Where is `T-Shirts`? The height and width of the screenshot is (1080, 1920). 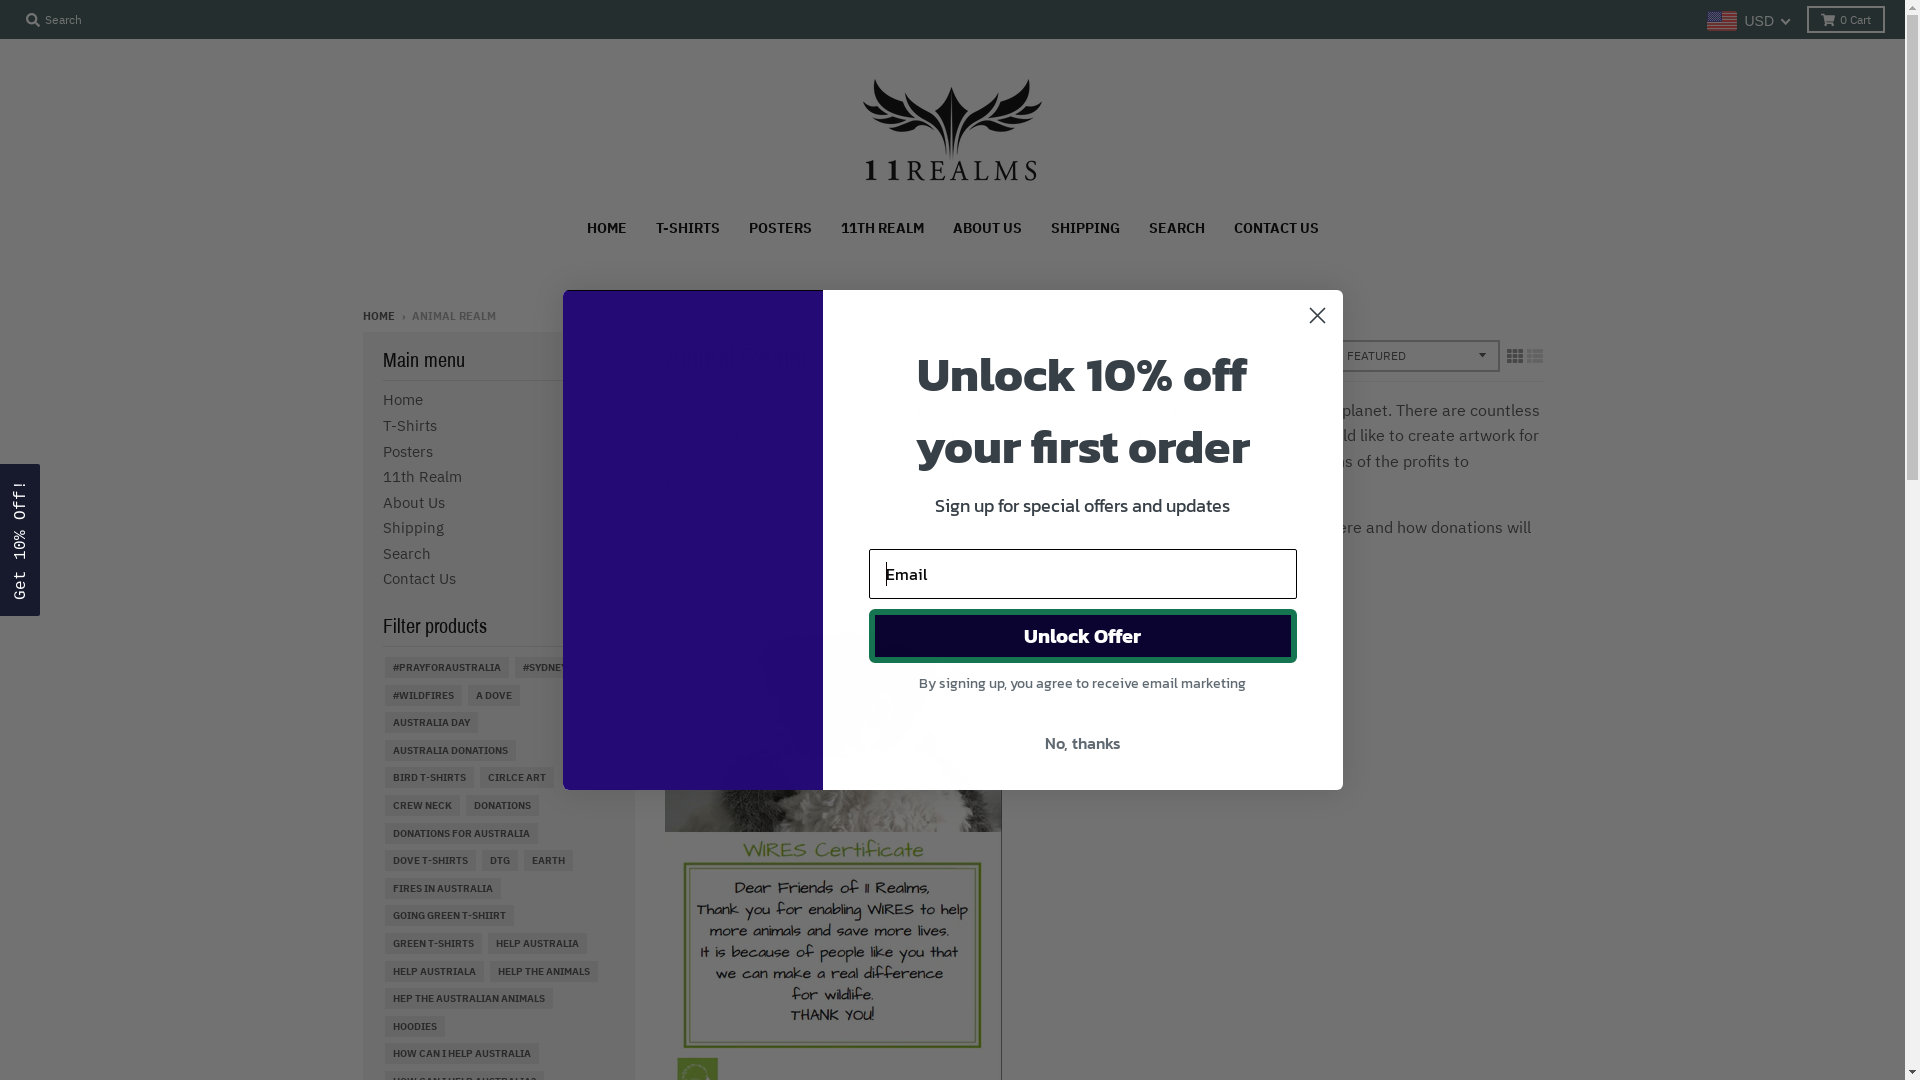
T-Shirts is located at coordinates (409, 426).